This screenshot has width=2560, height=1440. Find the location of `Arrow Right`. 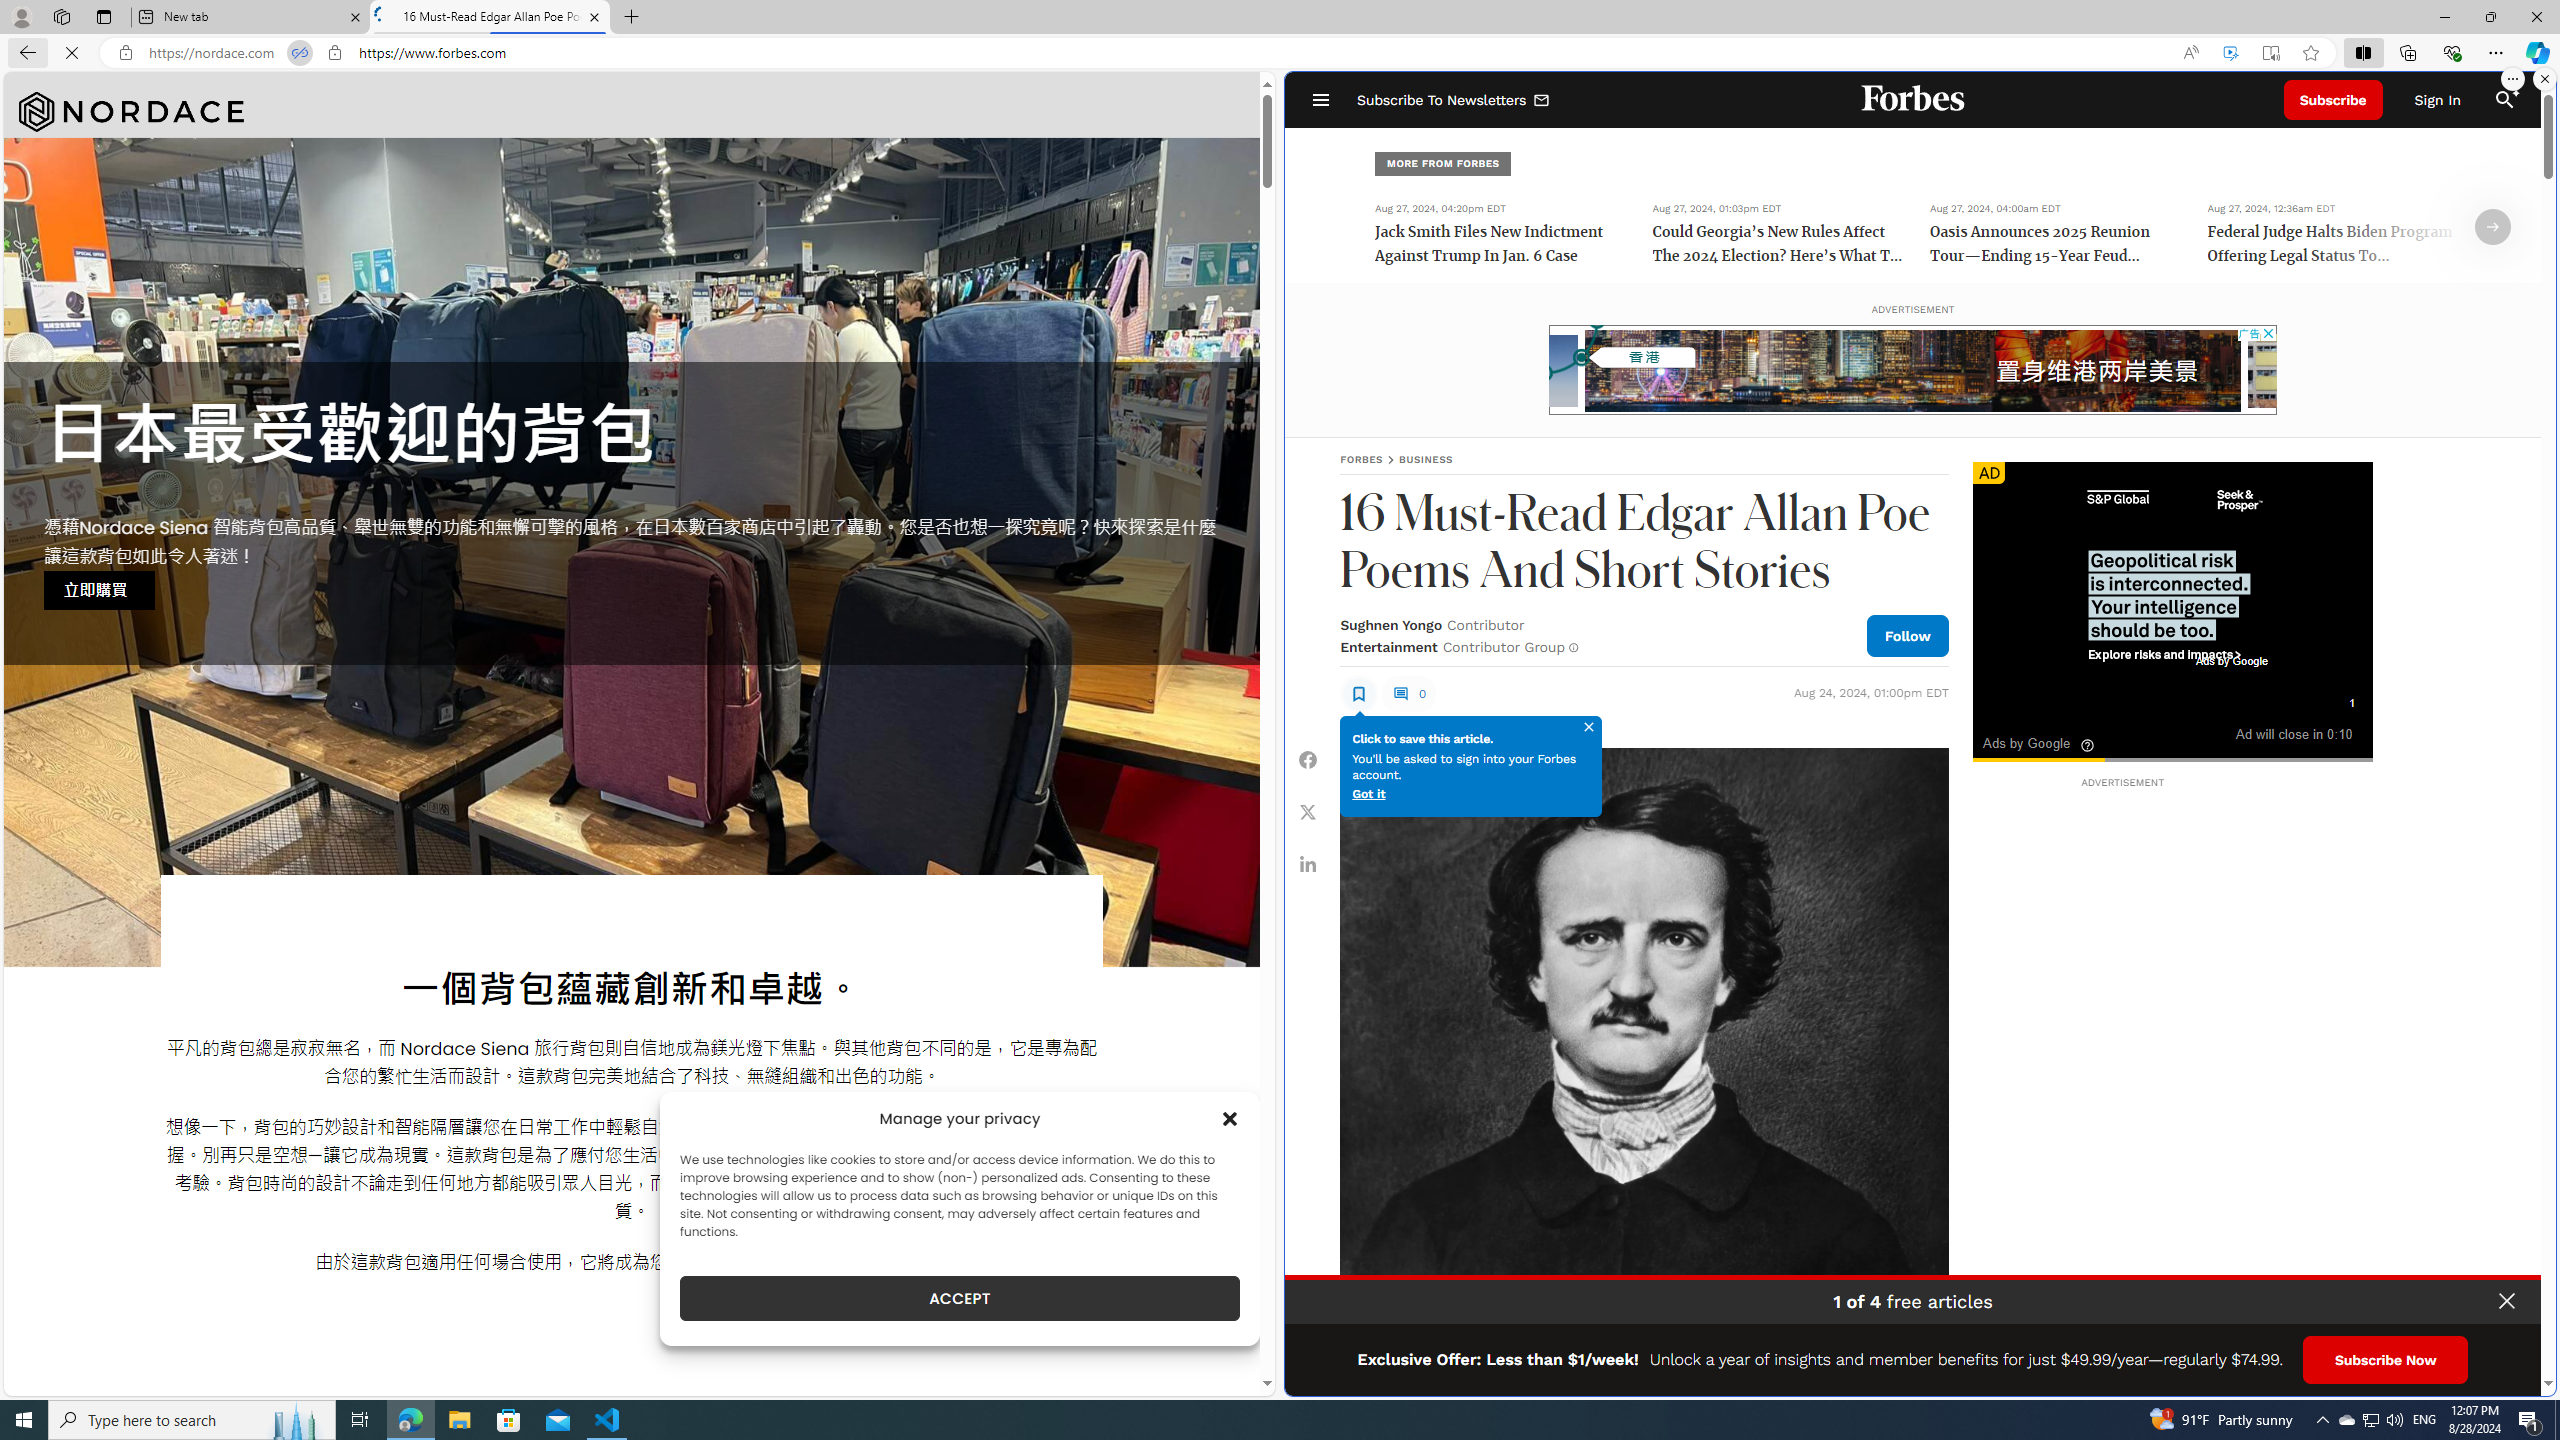

Arrow Right is located at coordinates (2493, 227).